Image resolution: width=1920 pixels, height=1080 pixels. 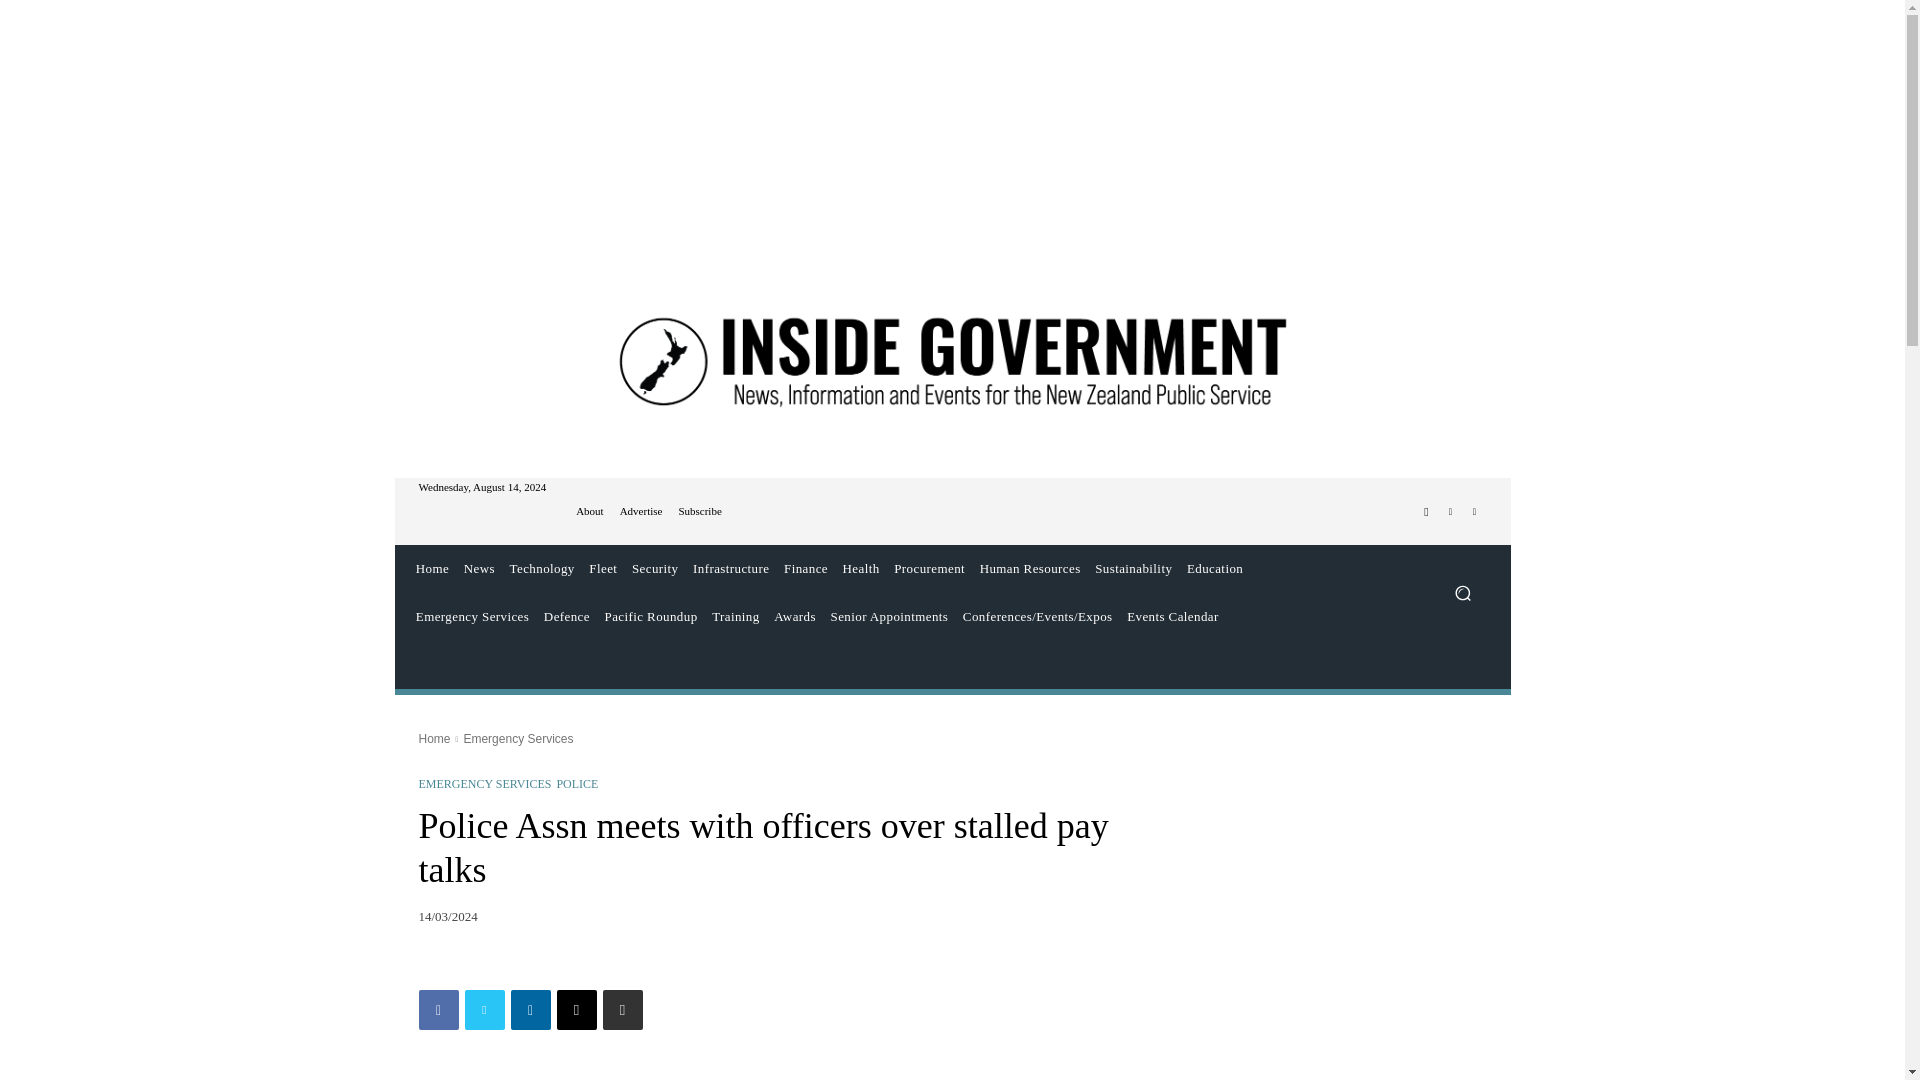 I want to click on Twitter, so click(x=484, y=1010).